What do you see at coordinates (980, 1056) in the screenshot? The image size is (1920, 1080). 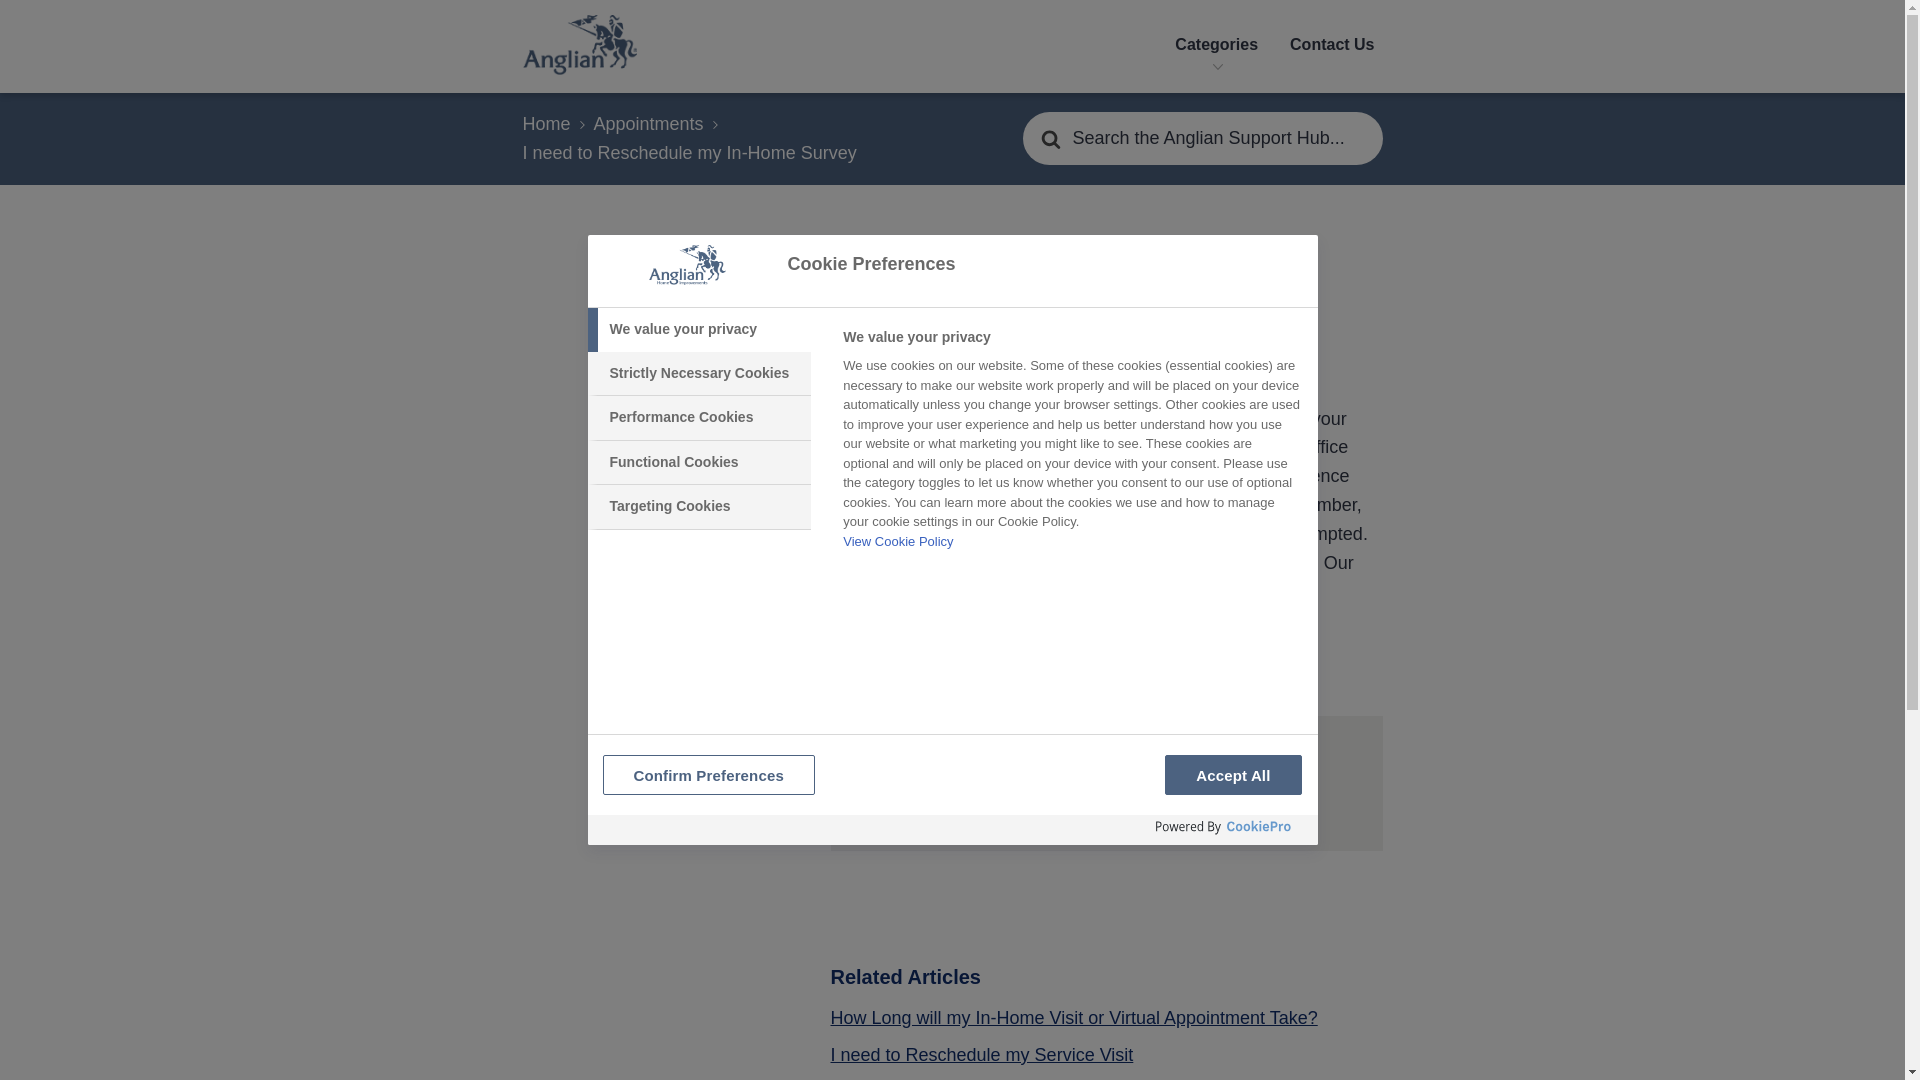 I see `I need to Reschedule my Service Visit` at bounding box center [980, 1056].